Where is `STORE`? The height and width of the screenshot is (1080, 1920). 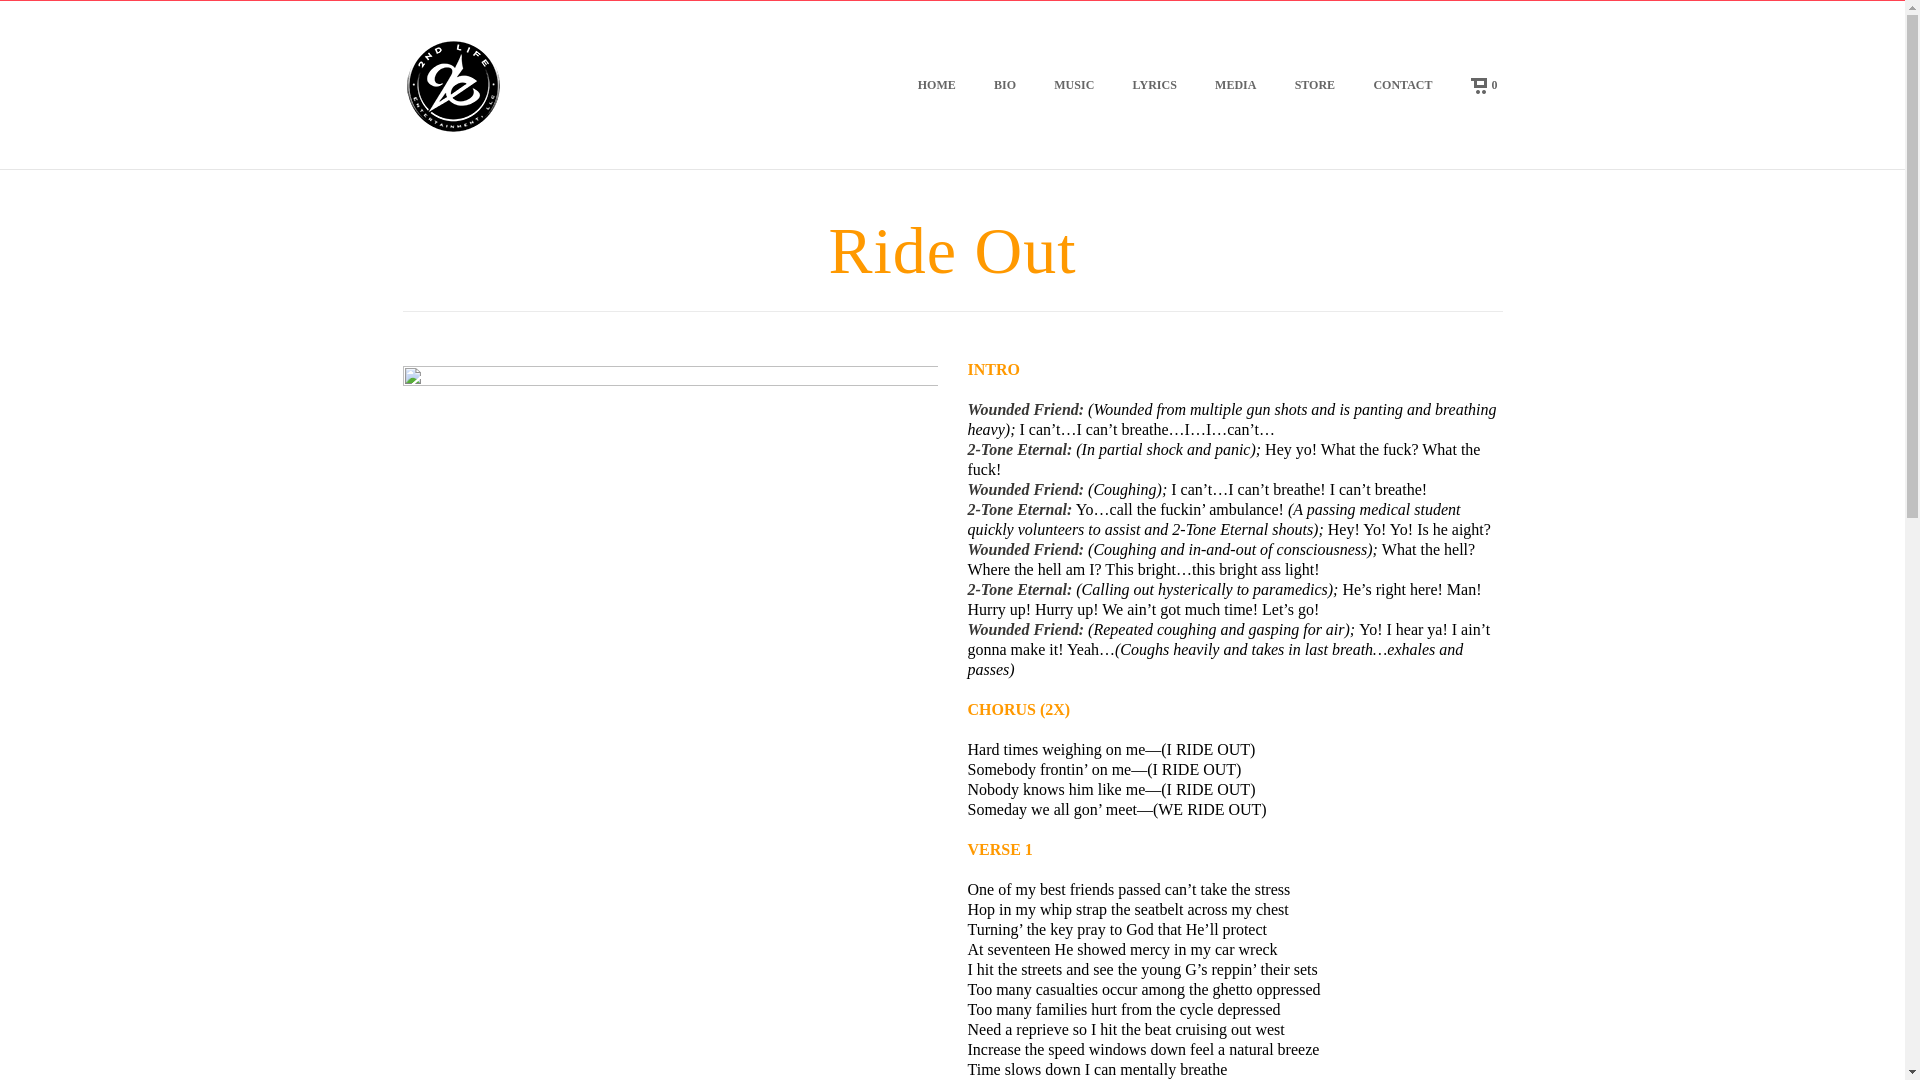 STORE is located at coordinates (1315, 85).